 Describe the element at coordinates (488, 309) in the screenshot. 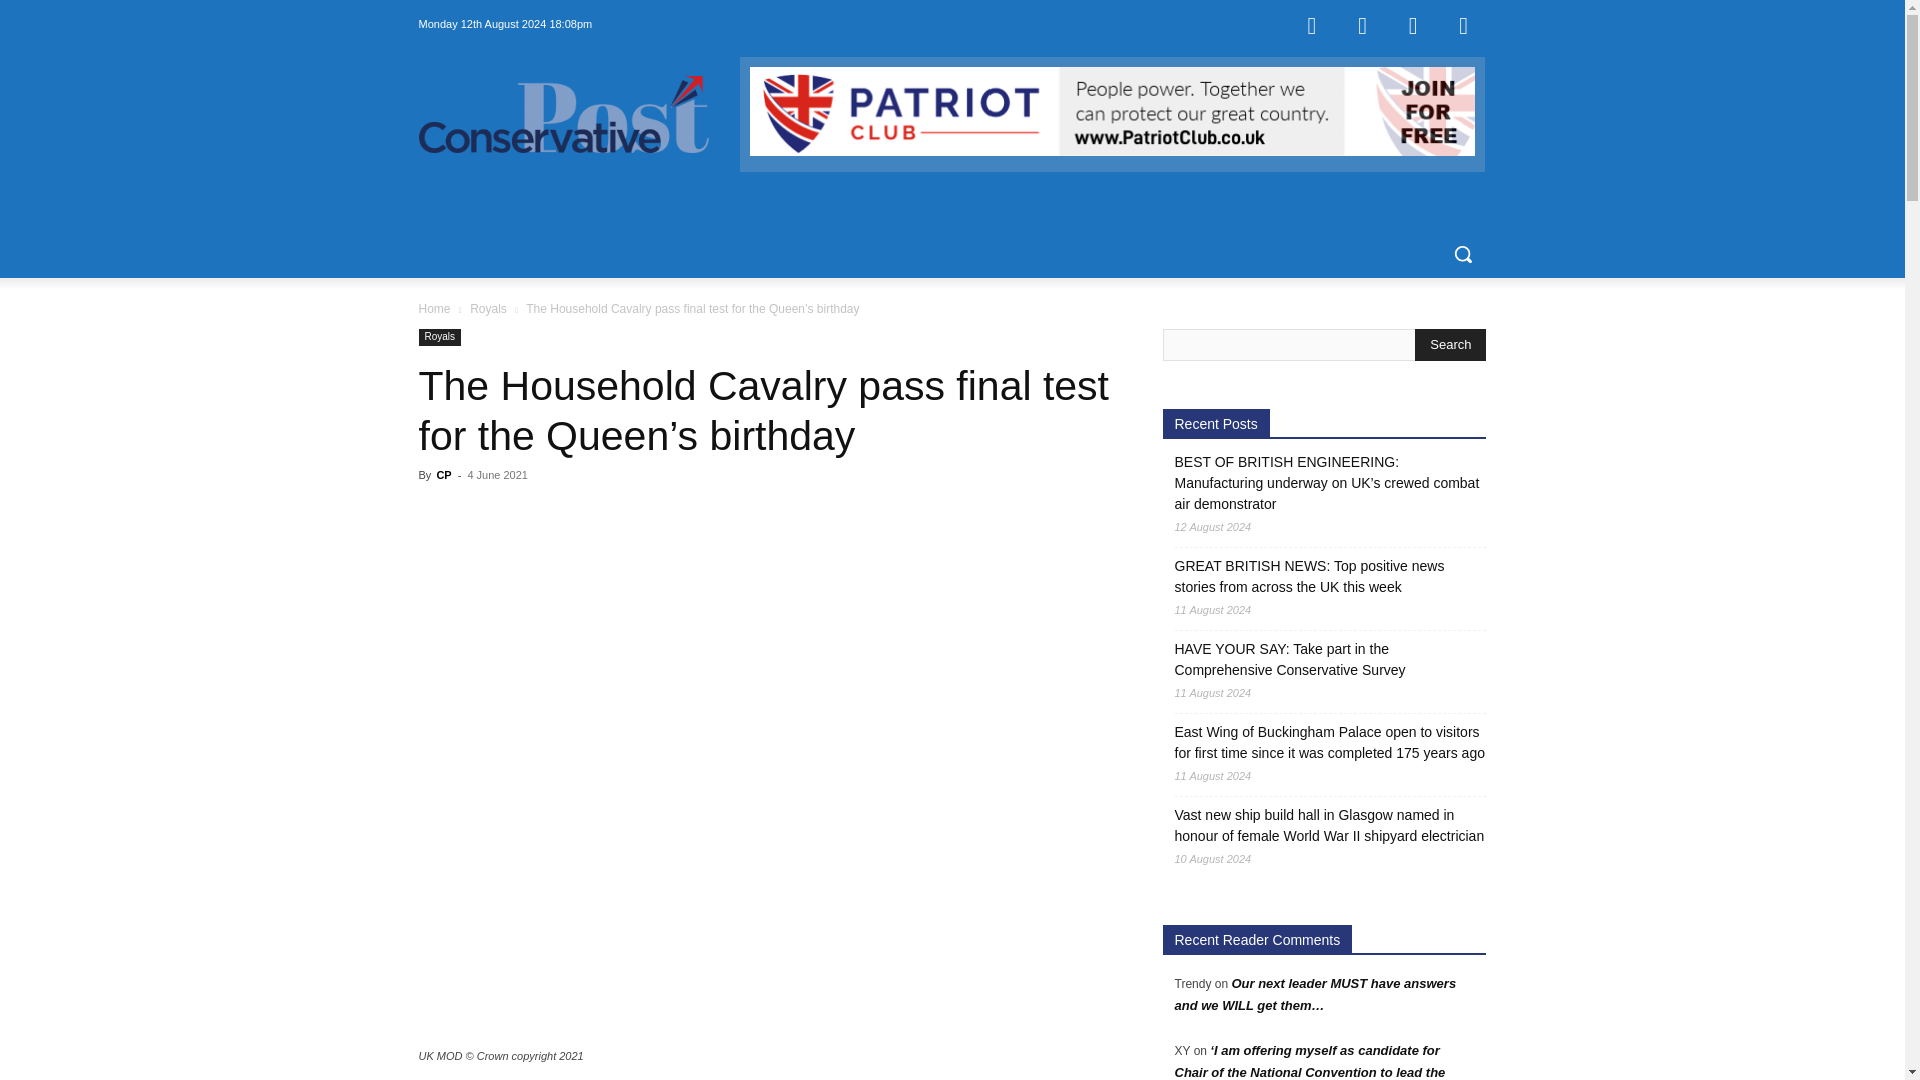

I see `Royals` at that location.